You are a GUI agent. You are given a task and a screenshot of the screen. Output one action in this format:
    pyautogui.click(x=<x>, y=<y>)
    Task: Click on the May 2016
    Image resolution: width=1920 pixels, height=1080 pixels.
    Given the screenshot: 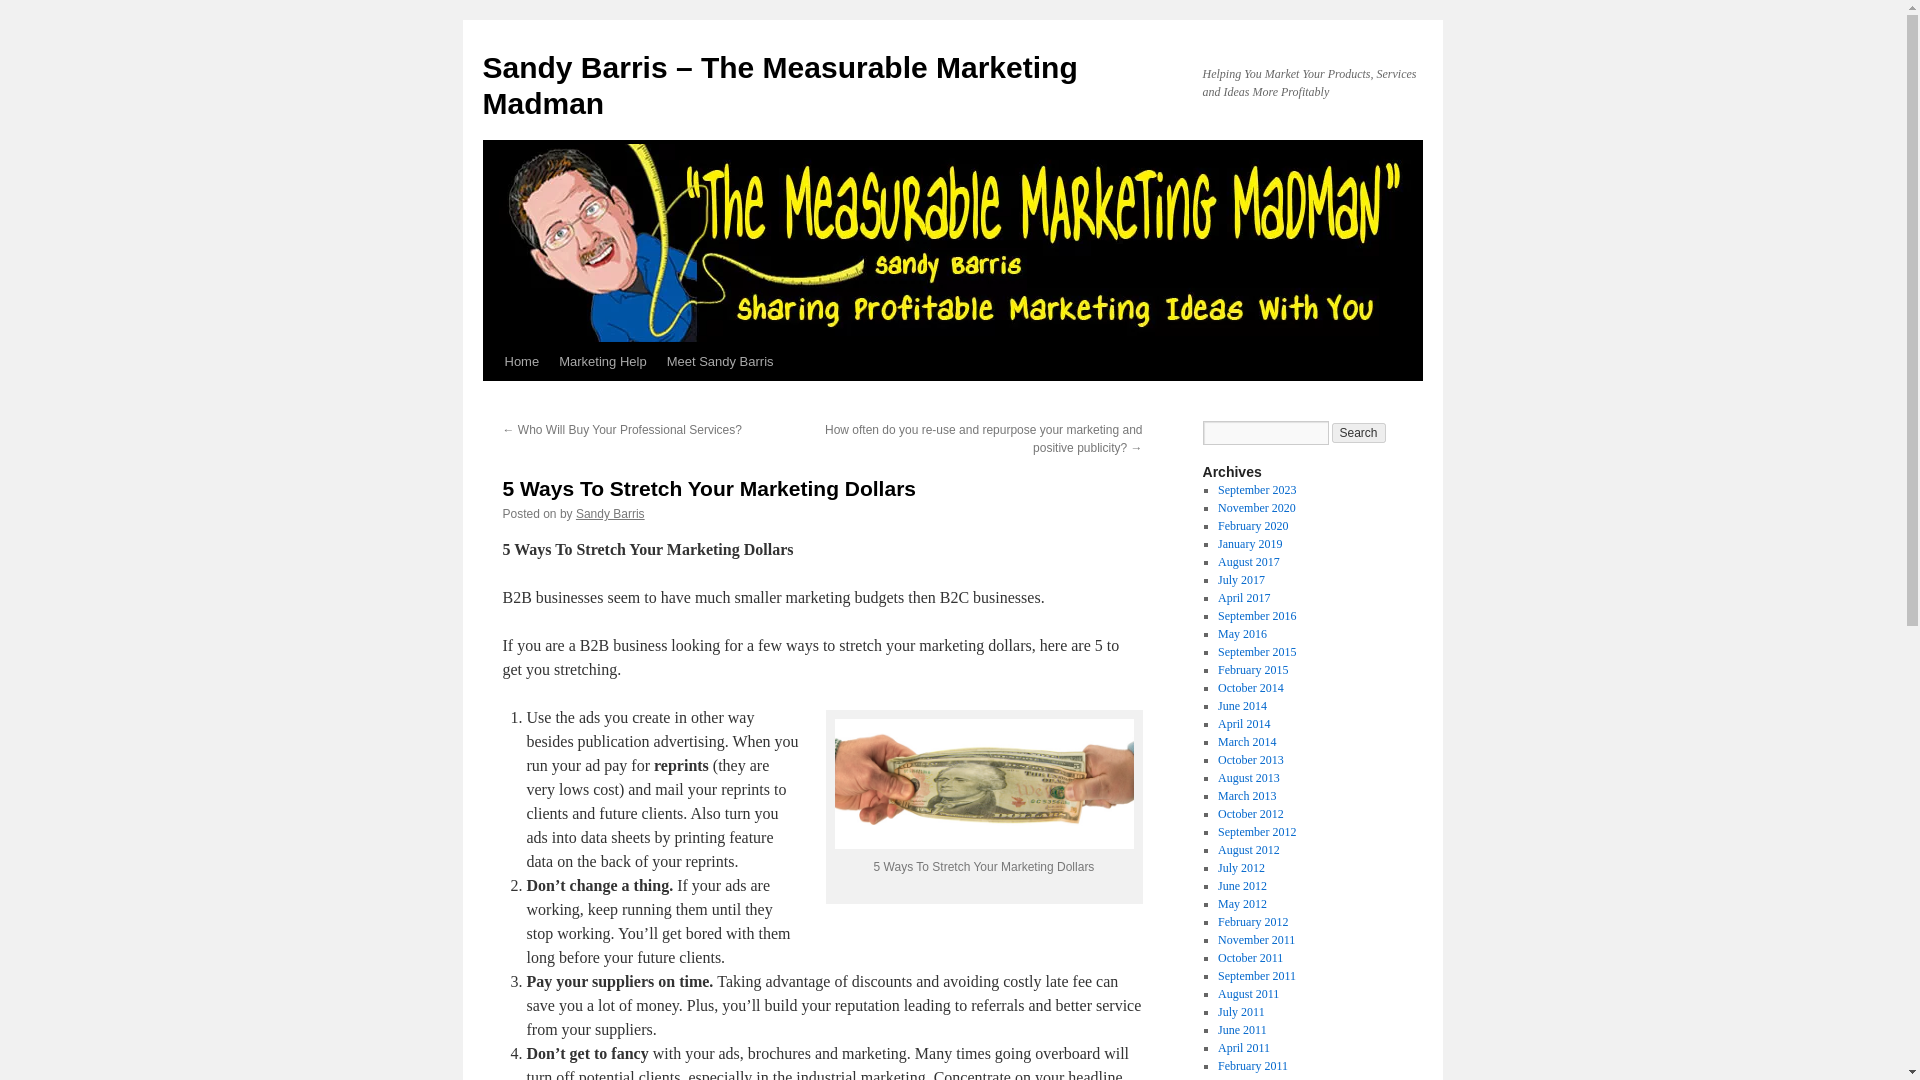 What is the action you would take?
    pyautogui.click(x=1242, y=634)
    